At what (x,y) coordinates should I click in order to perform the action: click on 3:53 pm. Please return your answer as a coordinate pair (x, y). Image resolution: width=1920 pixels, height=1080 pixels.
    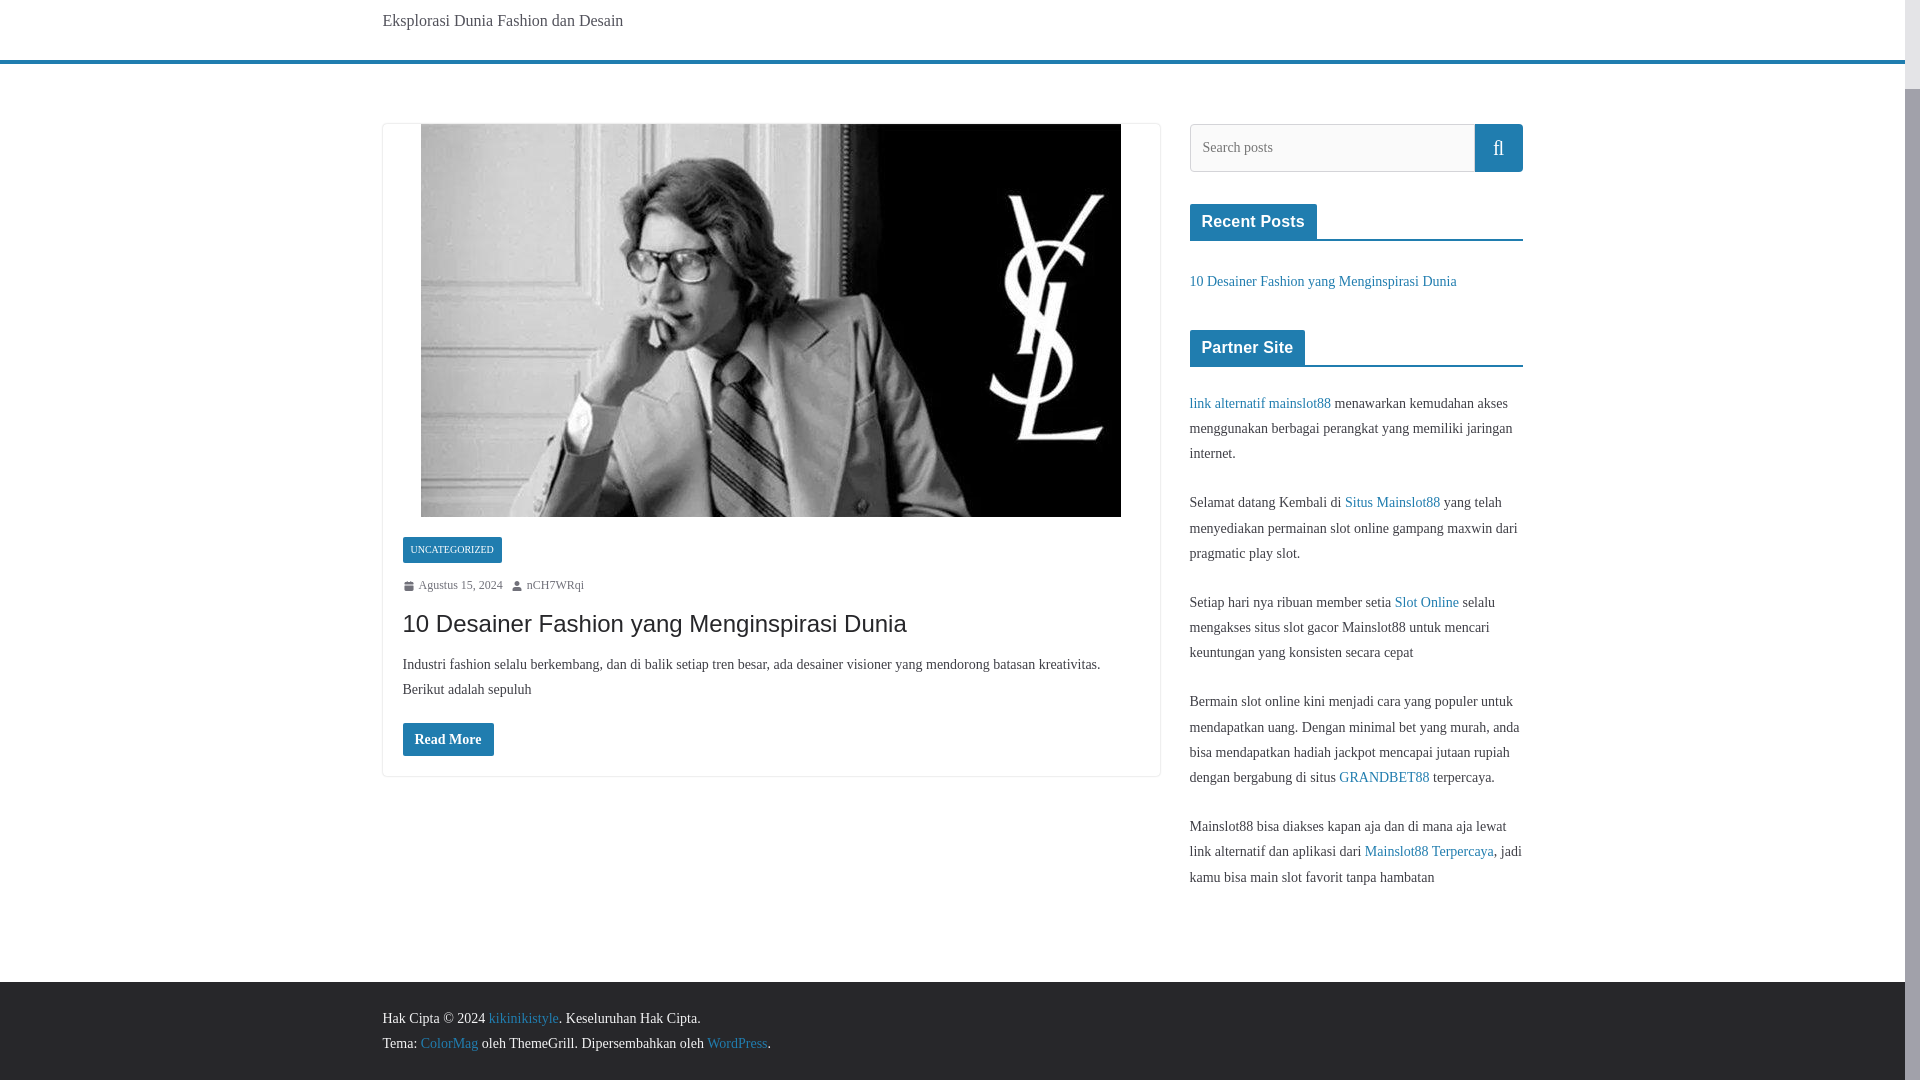
    Looking at the image, I should click on (451, 586).